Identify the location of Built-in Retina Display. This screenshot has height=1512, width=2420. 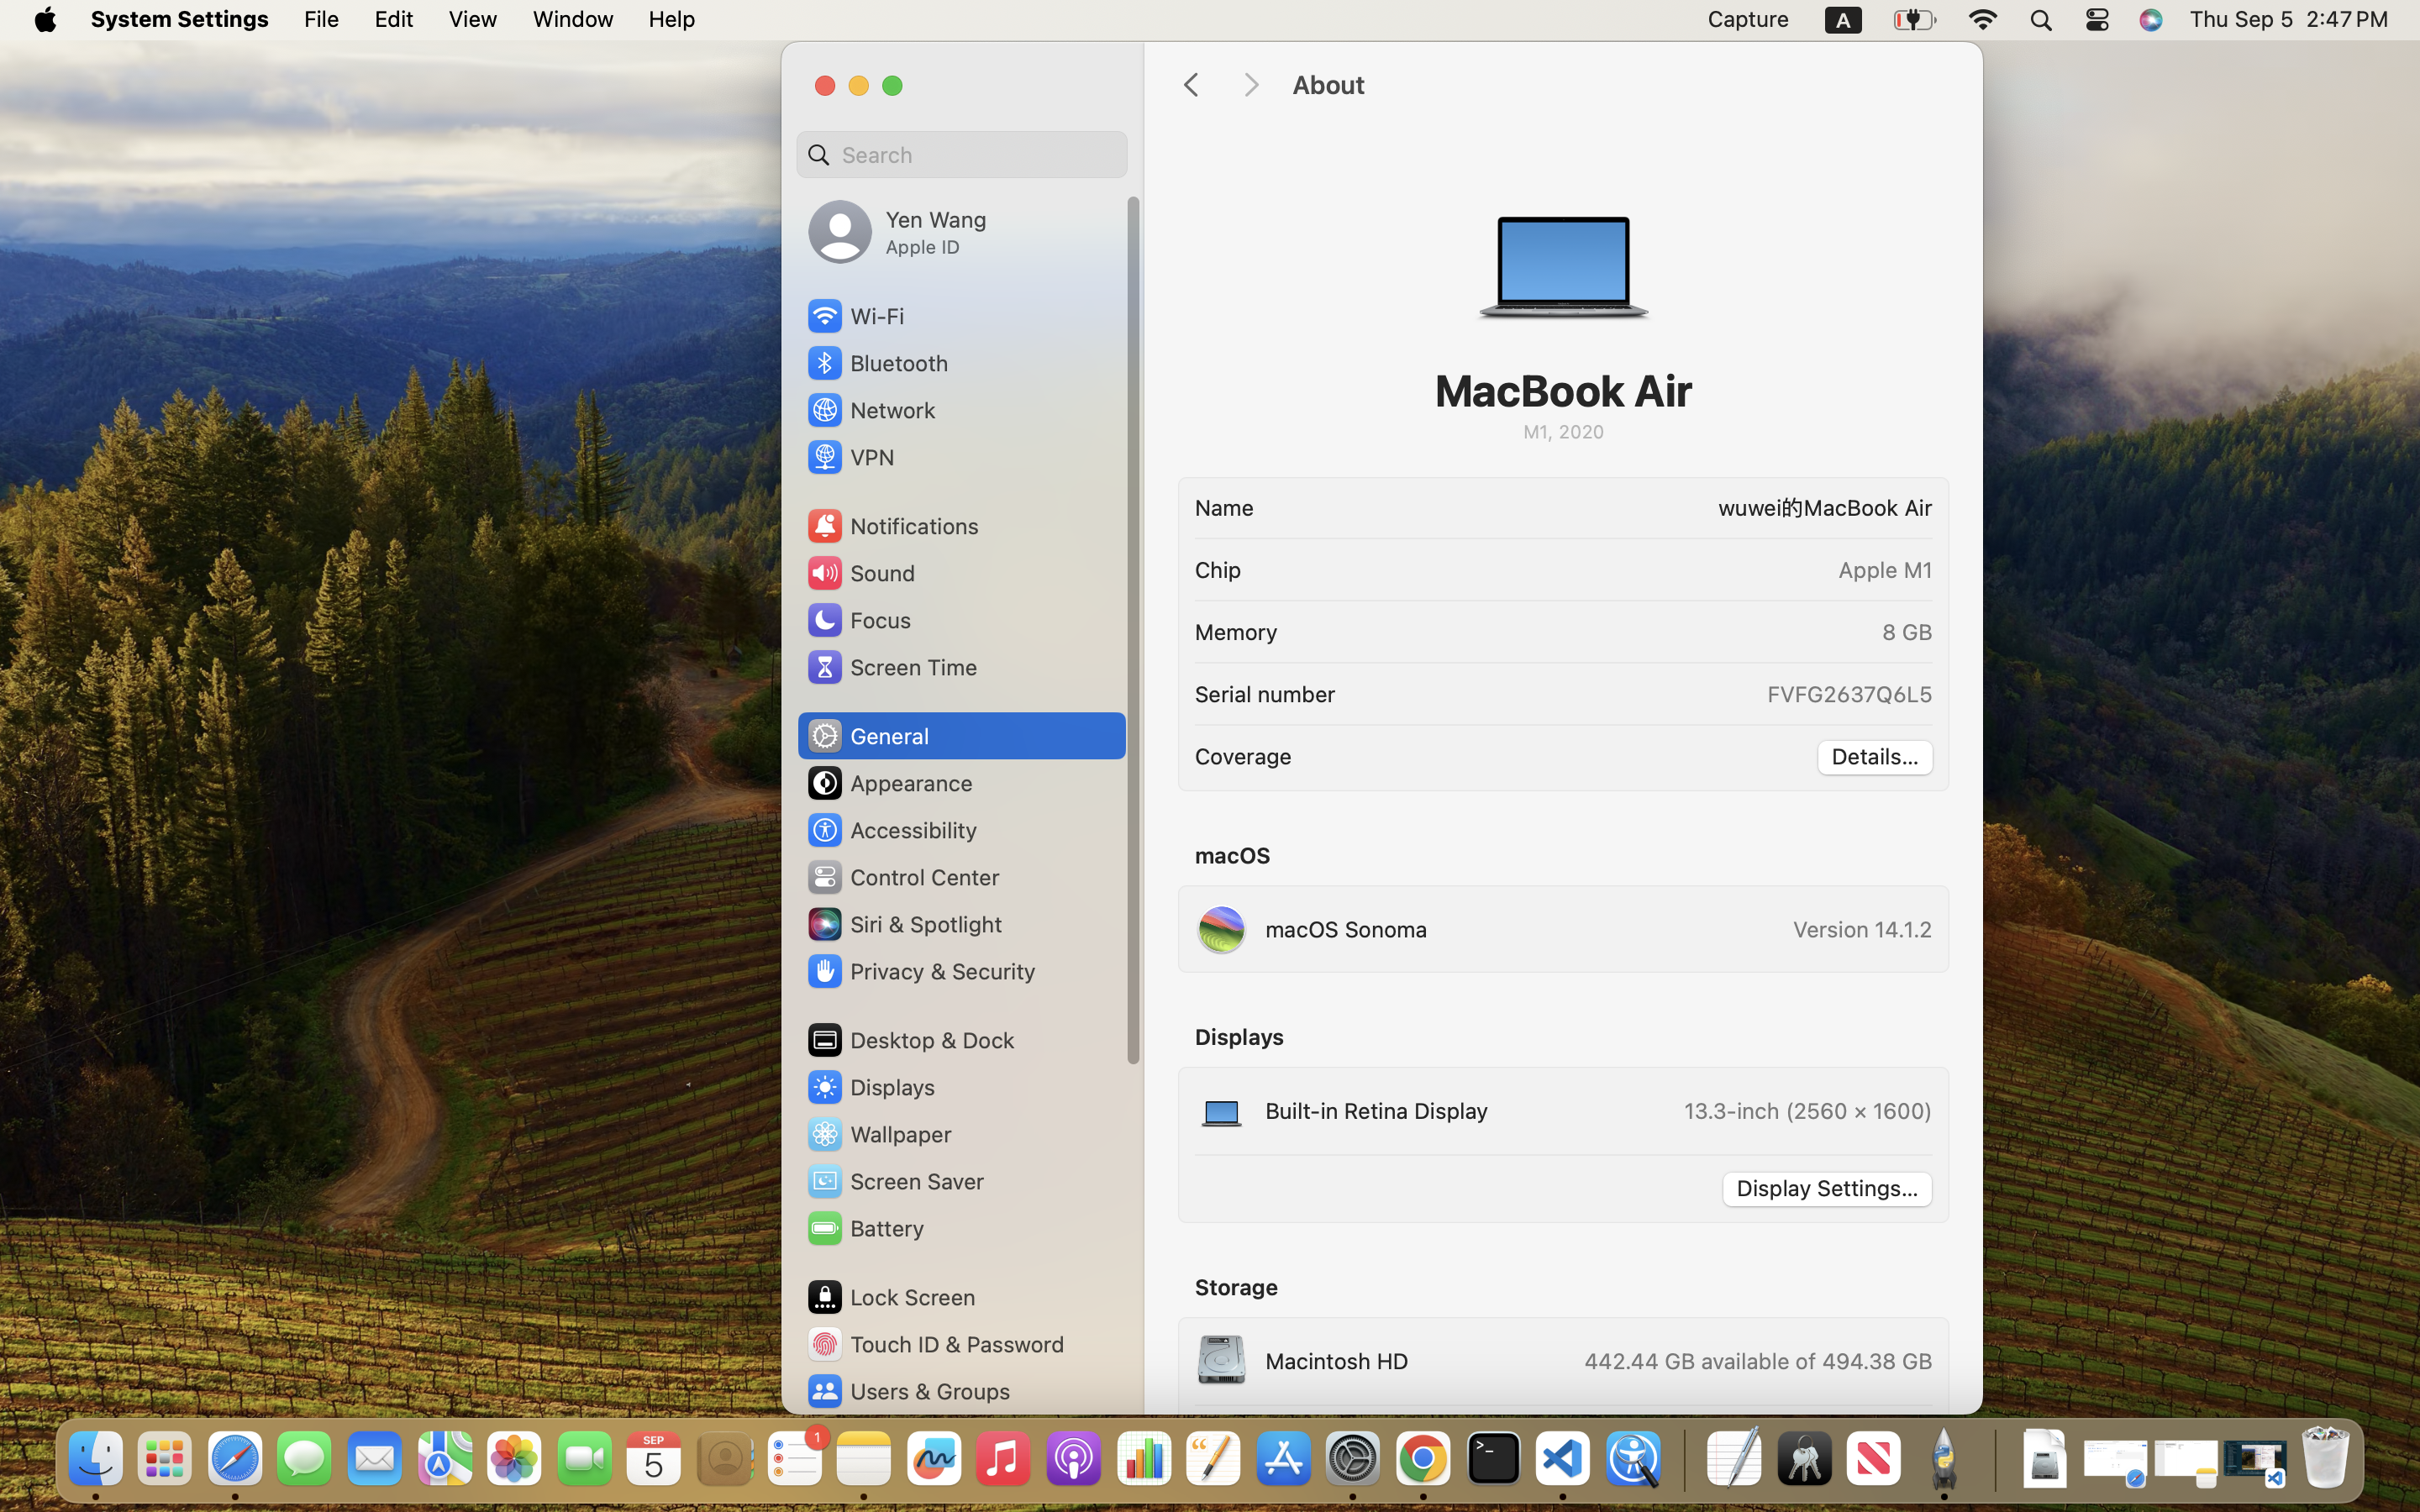
(1342, 1110).